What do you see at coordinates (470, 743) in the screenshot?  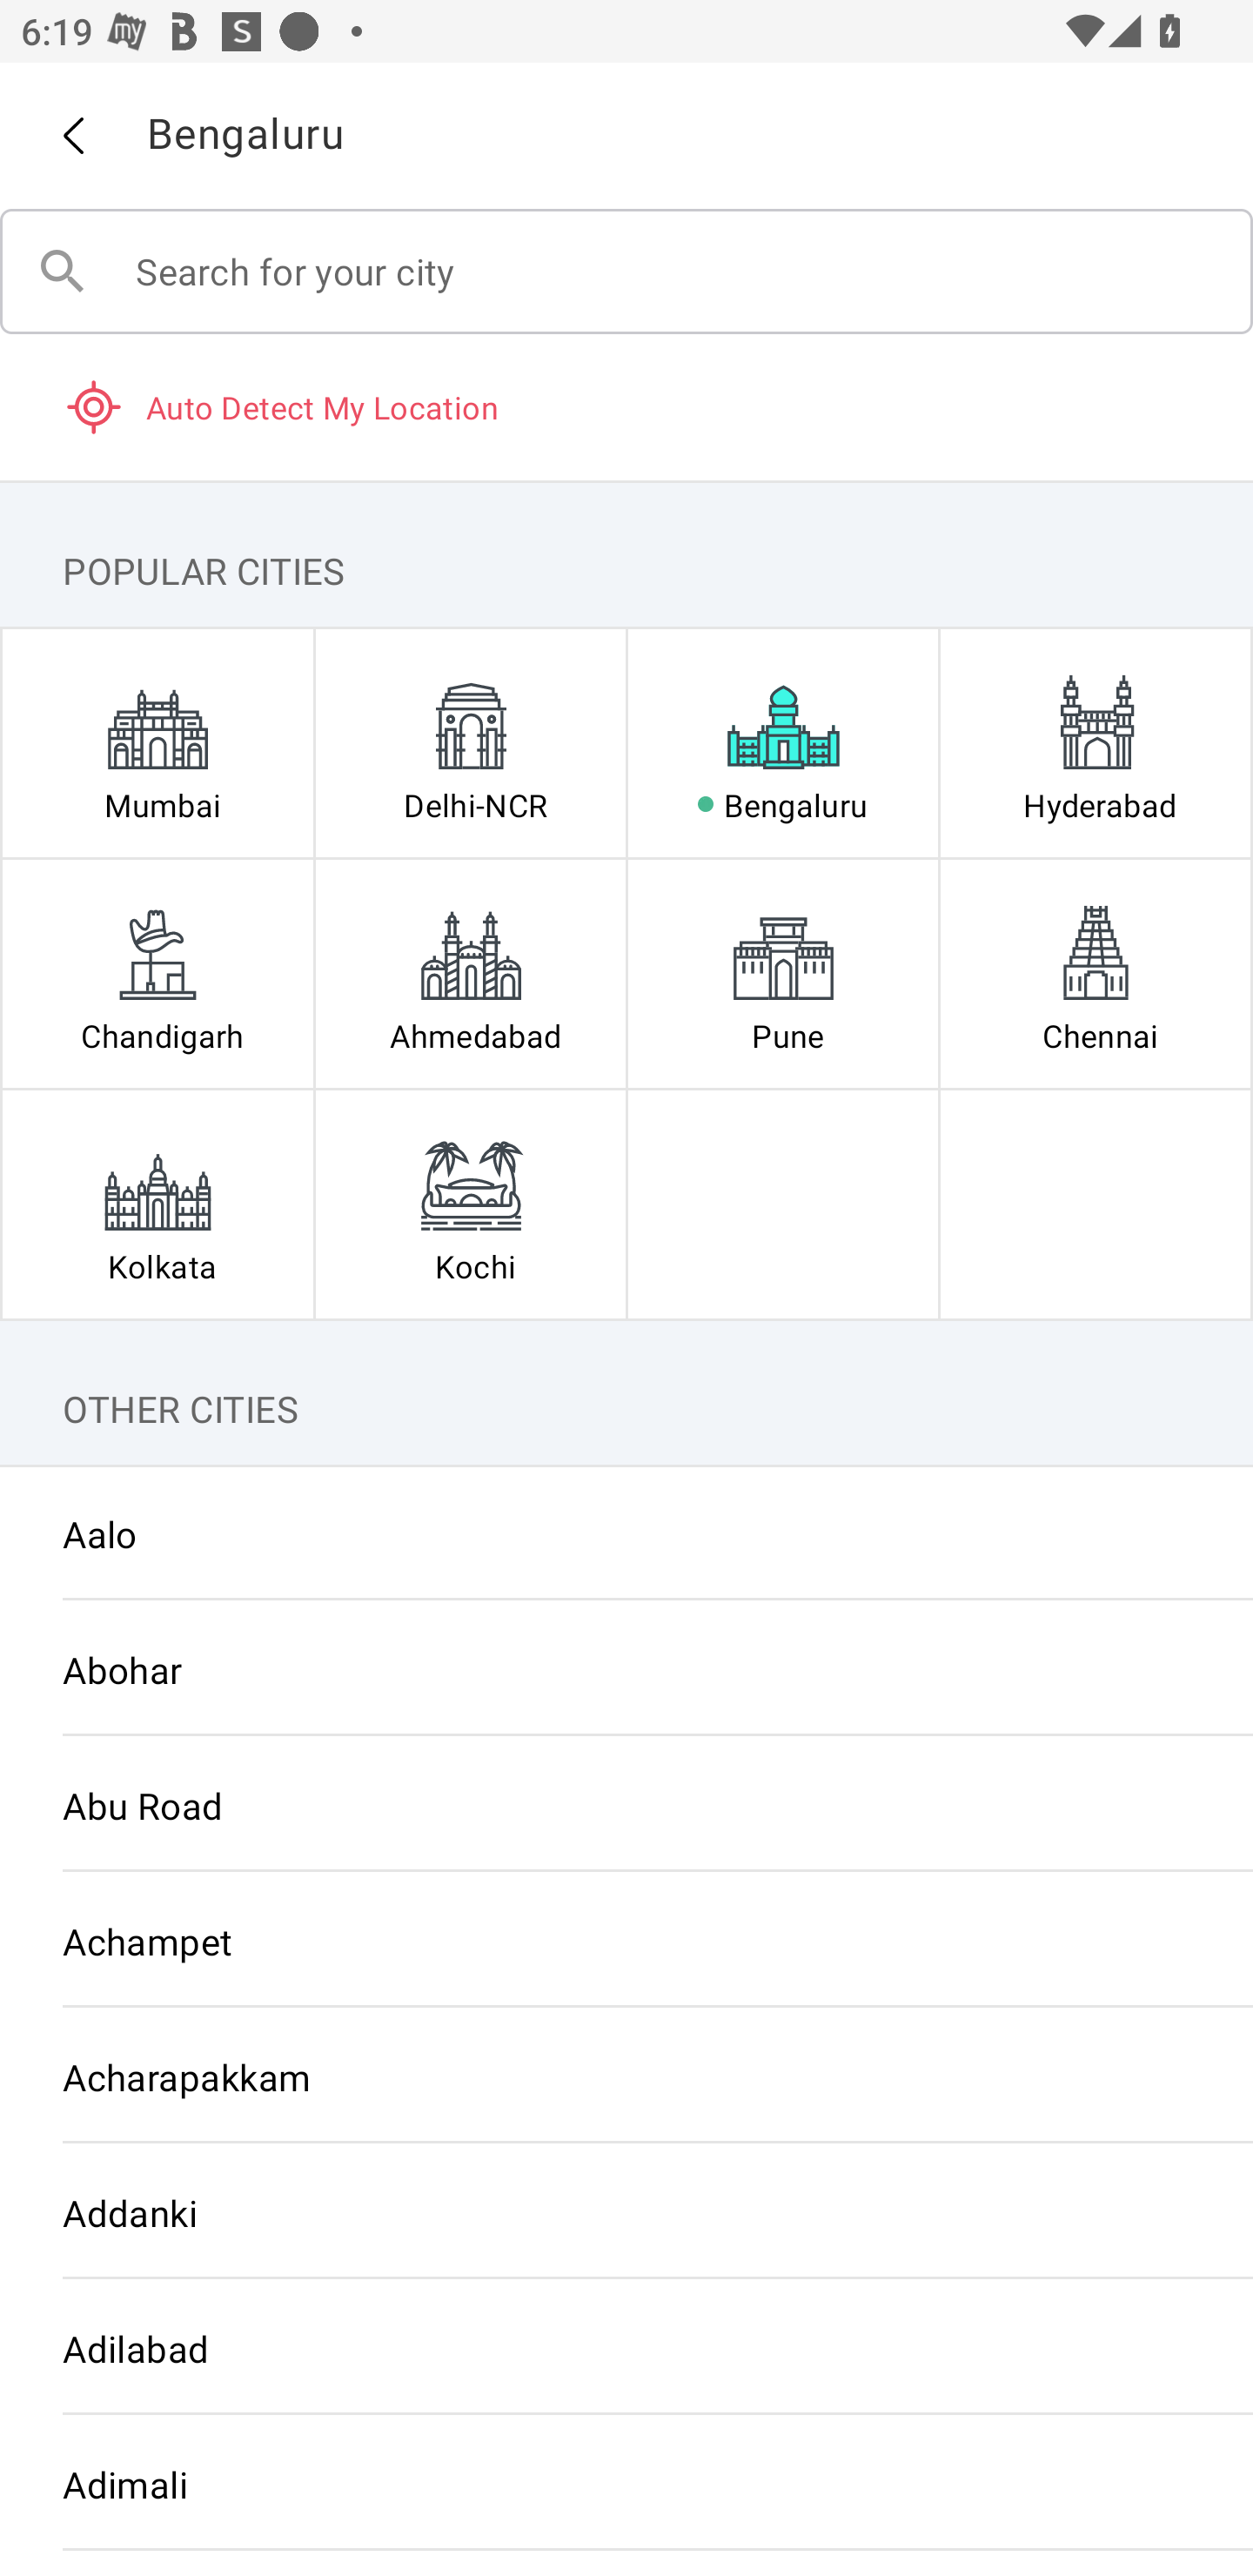 I see `Delhi-NCR` at bounding box center [470, 743].